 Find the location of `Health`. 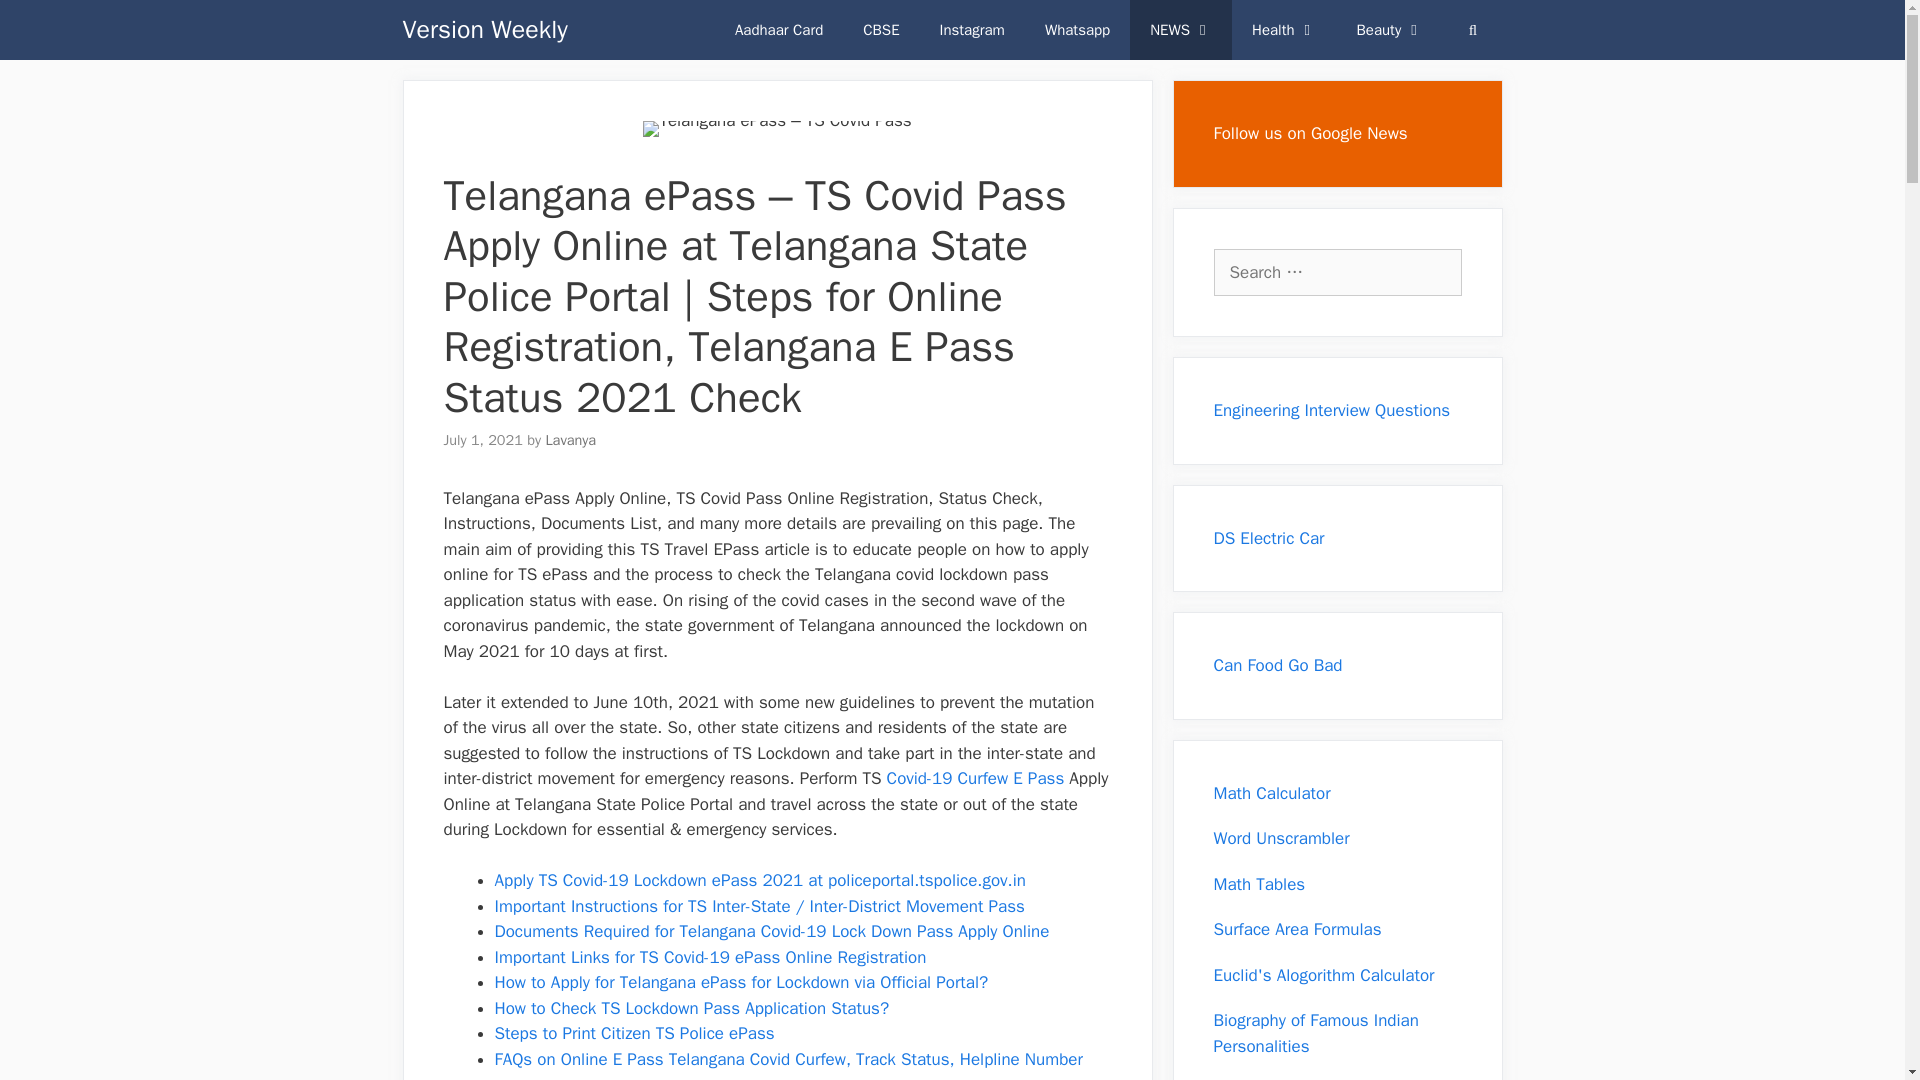

Health is located at coordinates (1284, 30).